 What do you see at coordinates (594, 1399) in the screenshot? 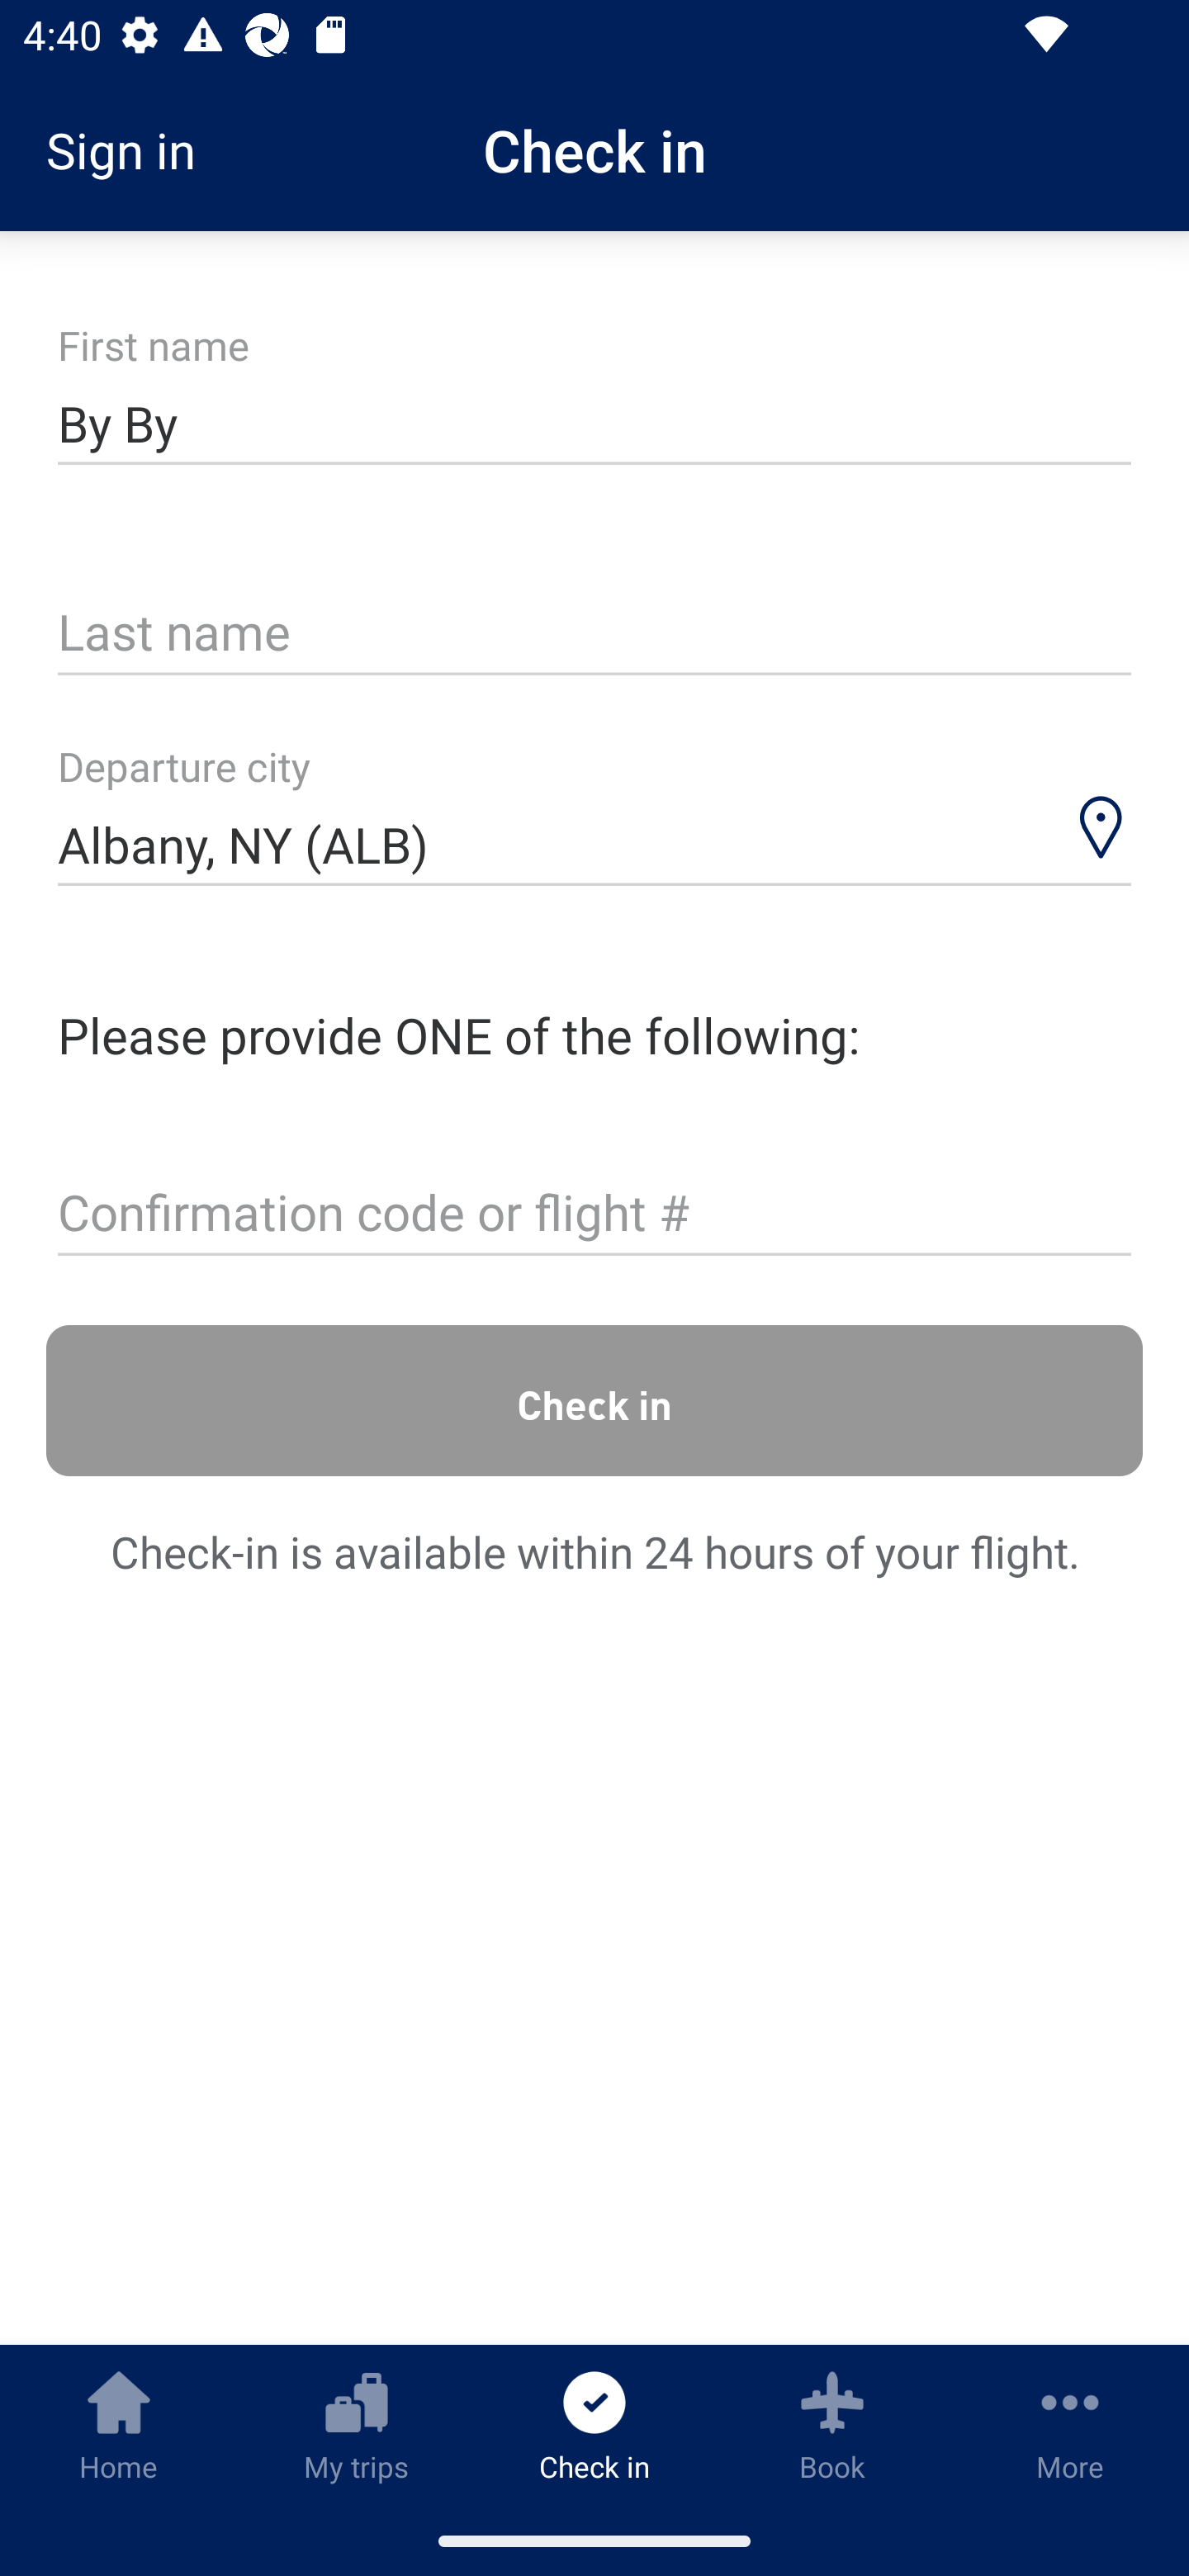
I see `Check in` at bounding box center [594, 1399].